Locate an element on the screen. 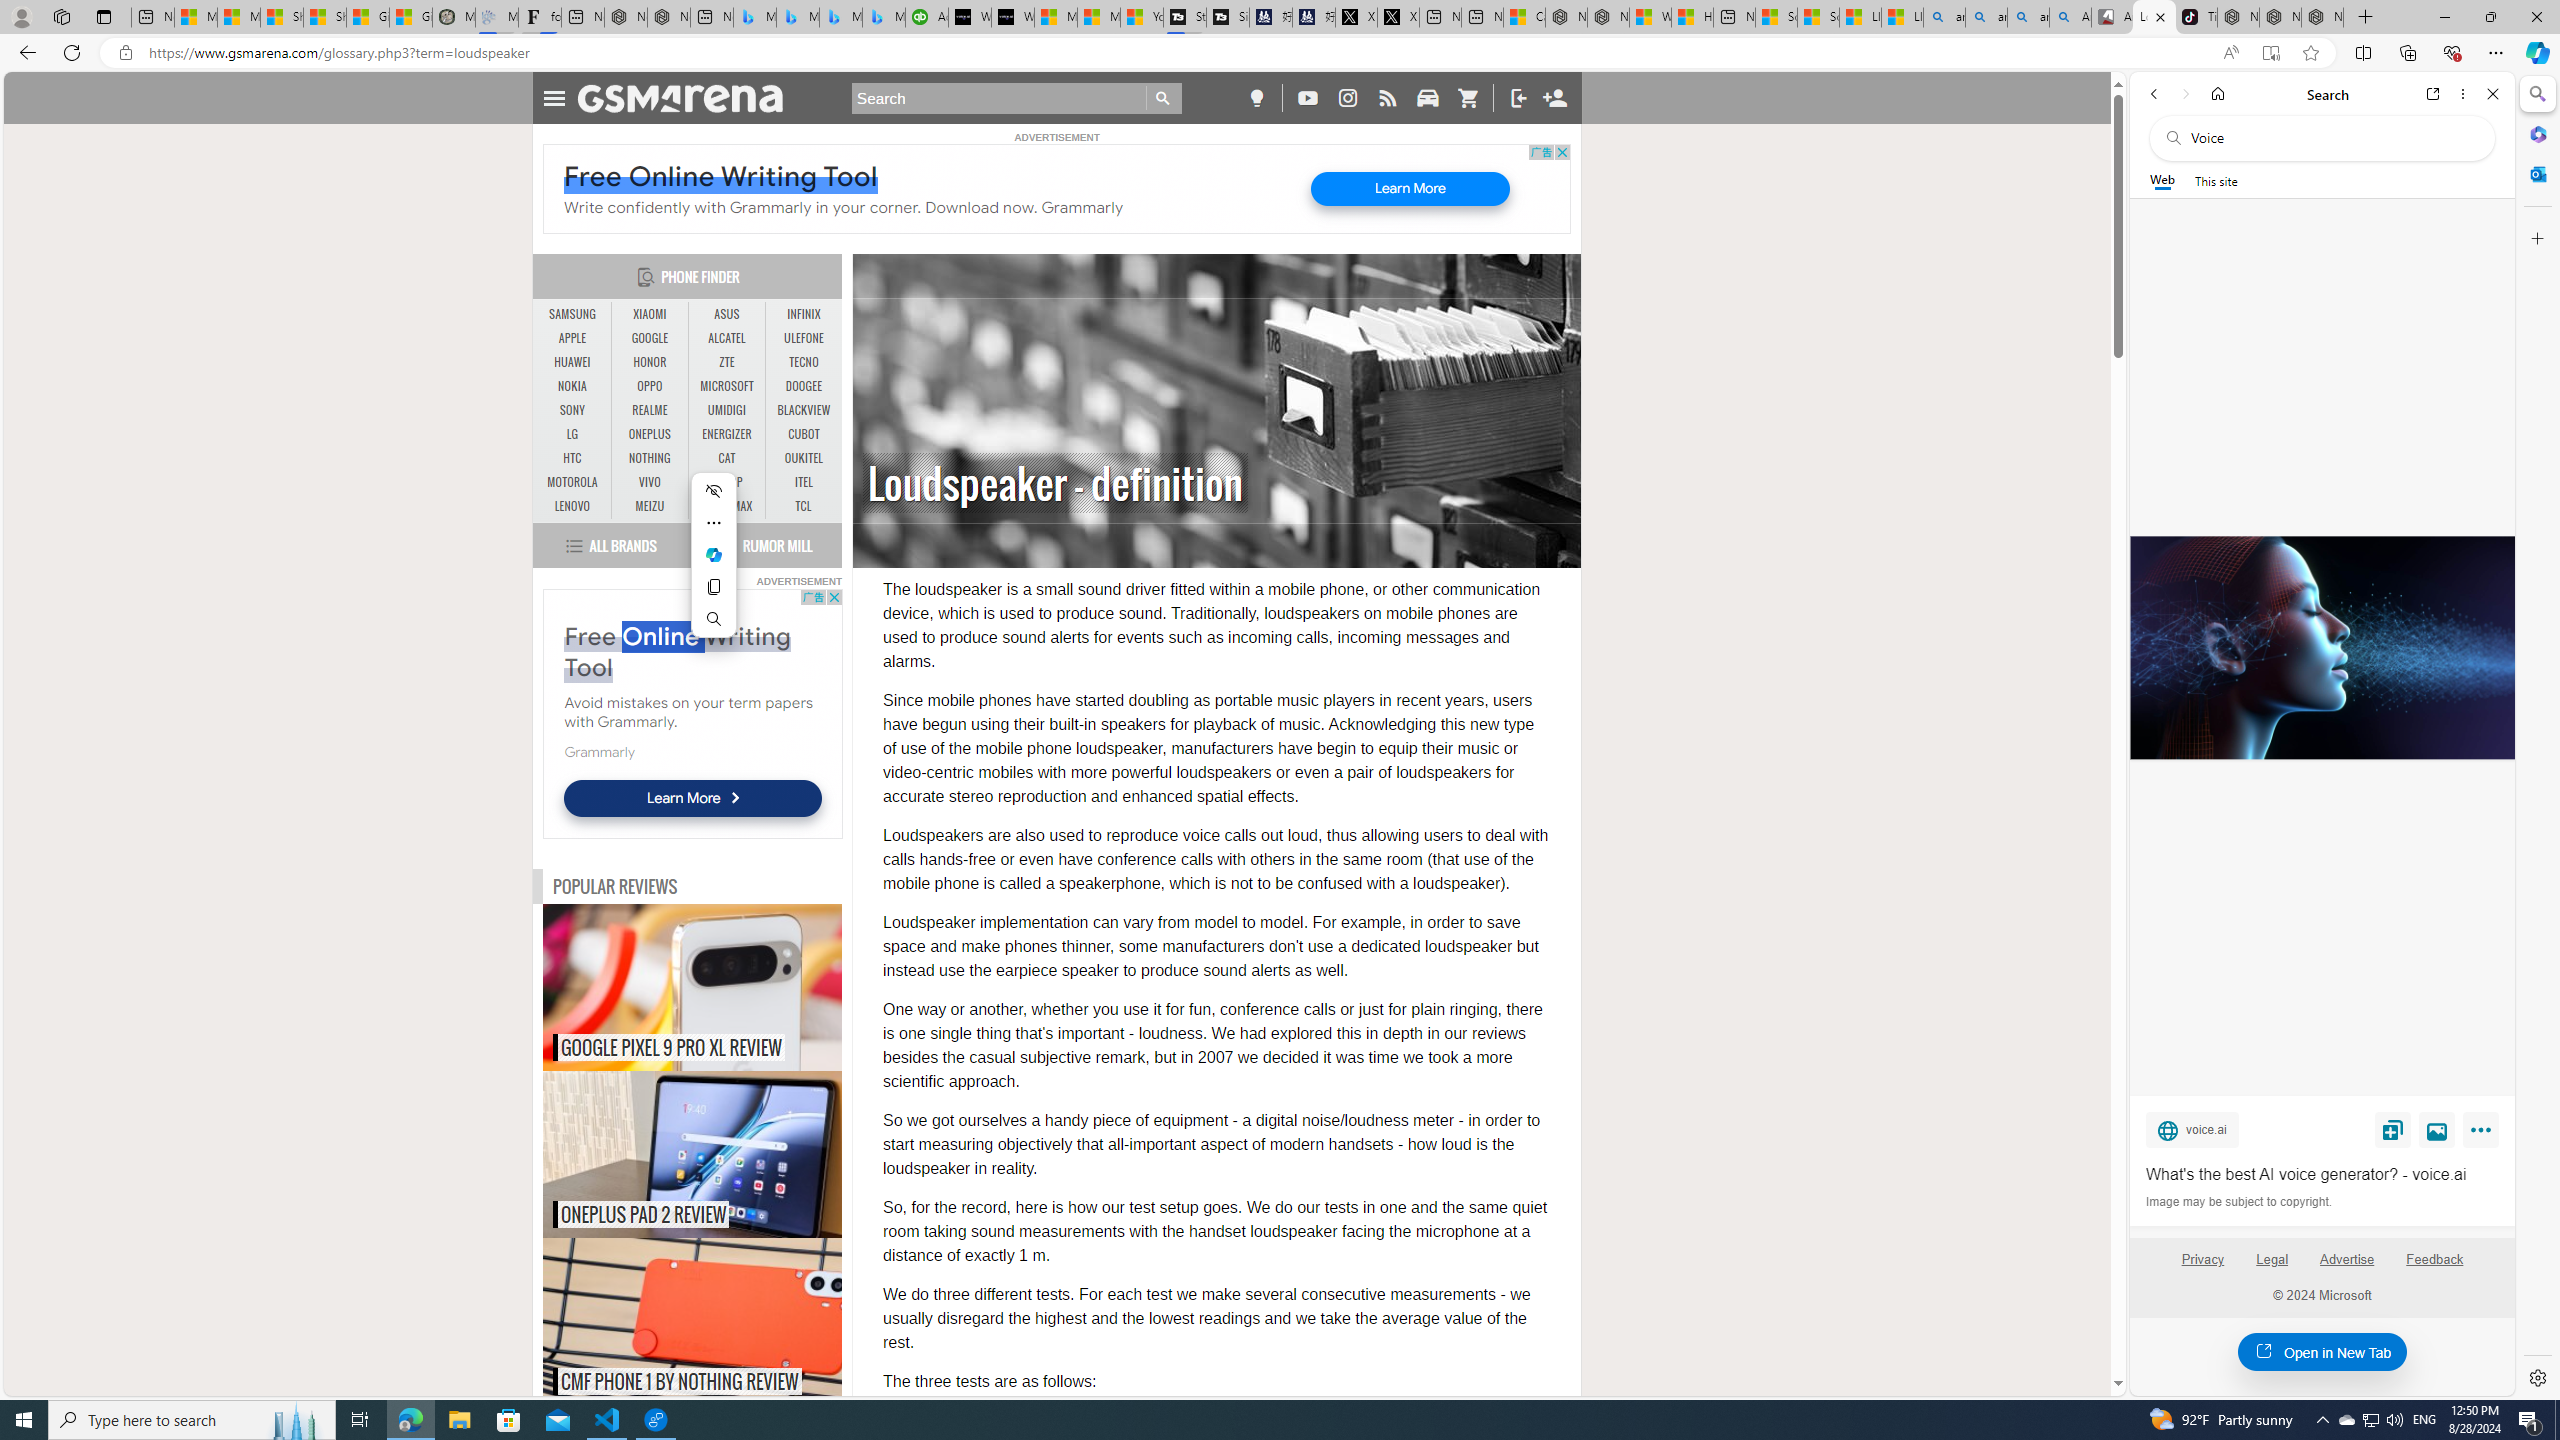 The height and width of the screenshot is (1440, 2560). Nordace - Best Sellers is located at coordinates (2238, 17).